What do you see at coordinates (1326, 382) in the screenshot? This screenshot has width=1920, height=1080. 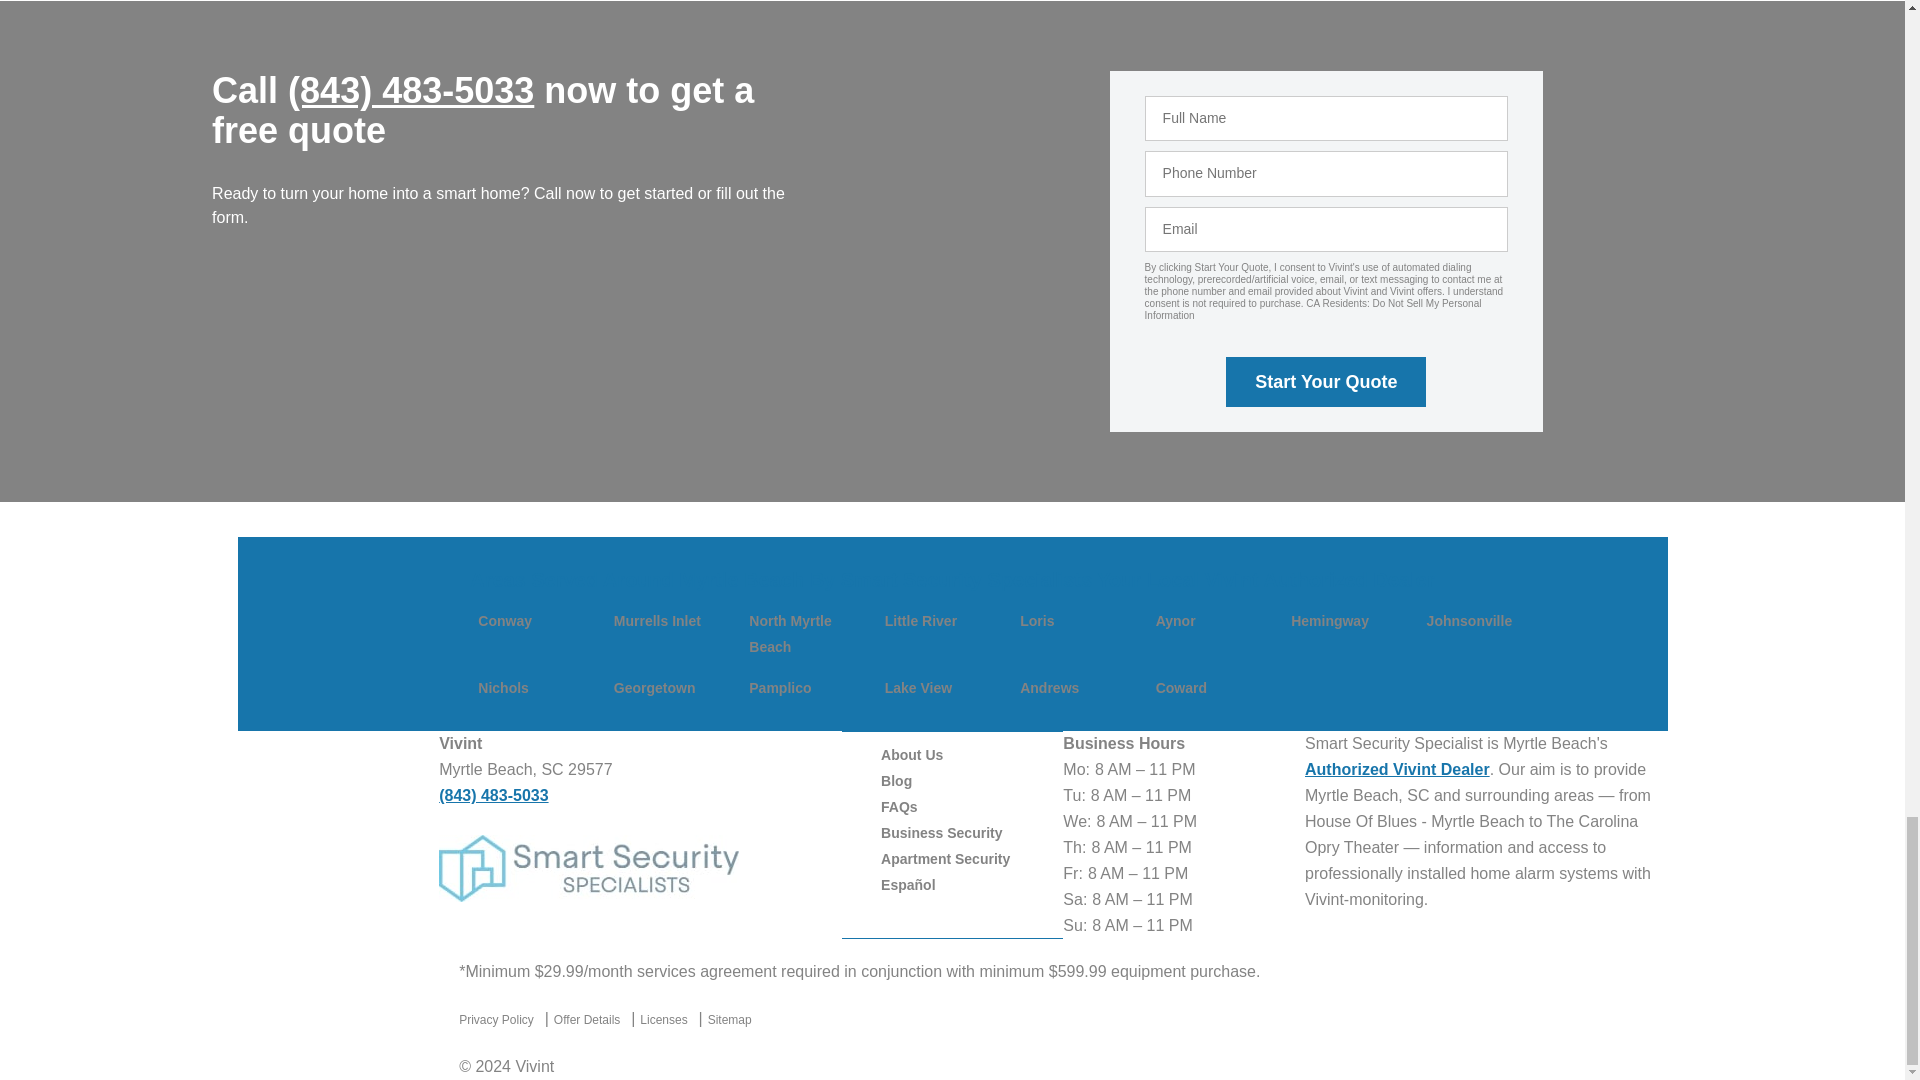 I see `Start Your Quote` at bounding box center [1326, 382].